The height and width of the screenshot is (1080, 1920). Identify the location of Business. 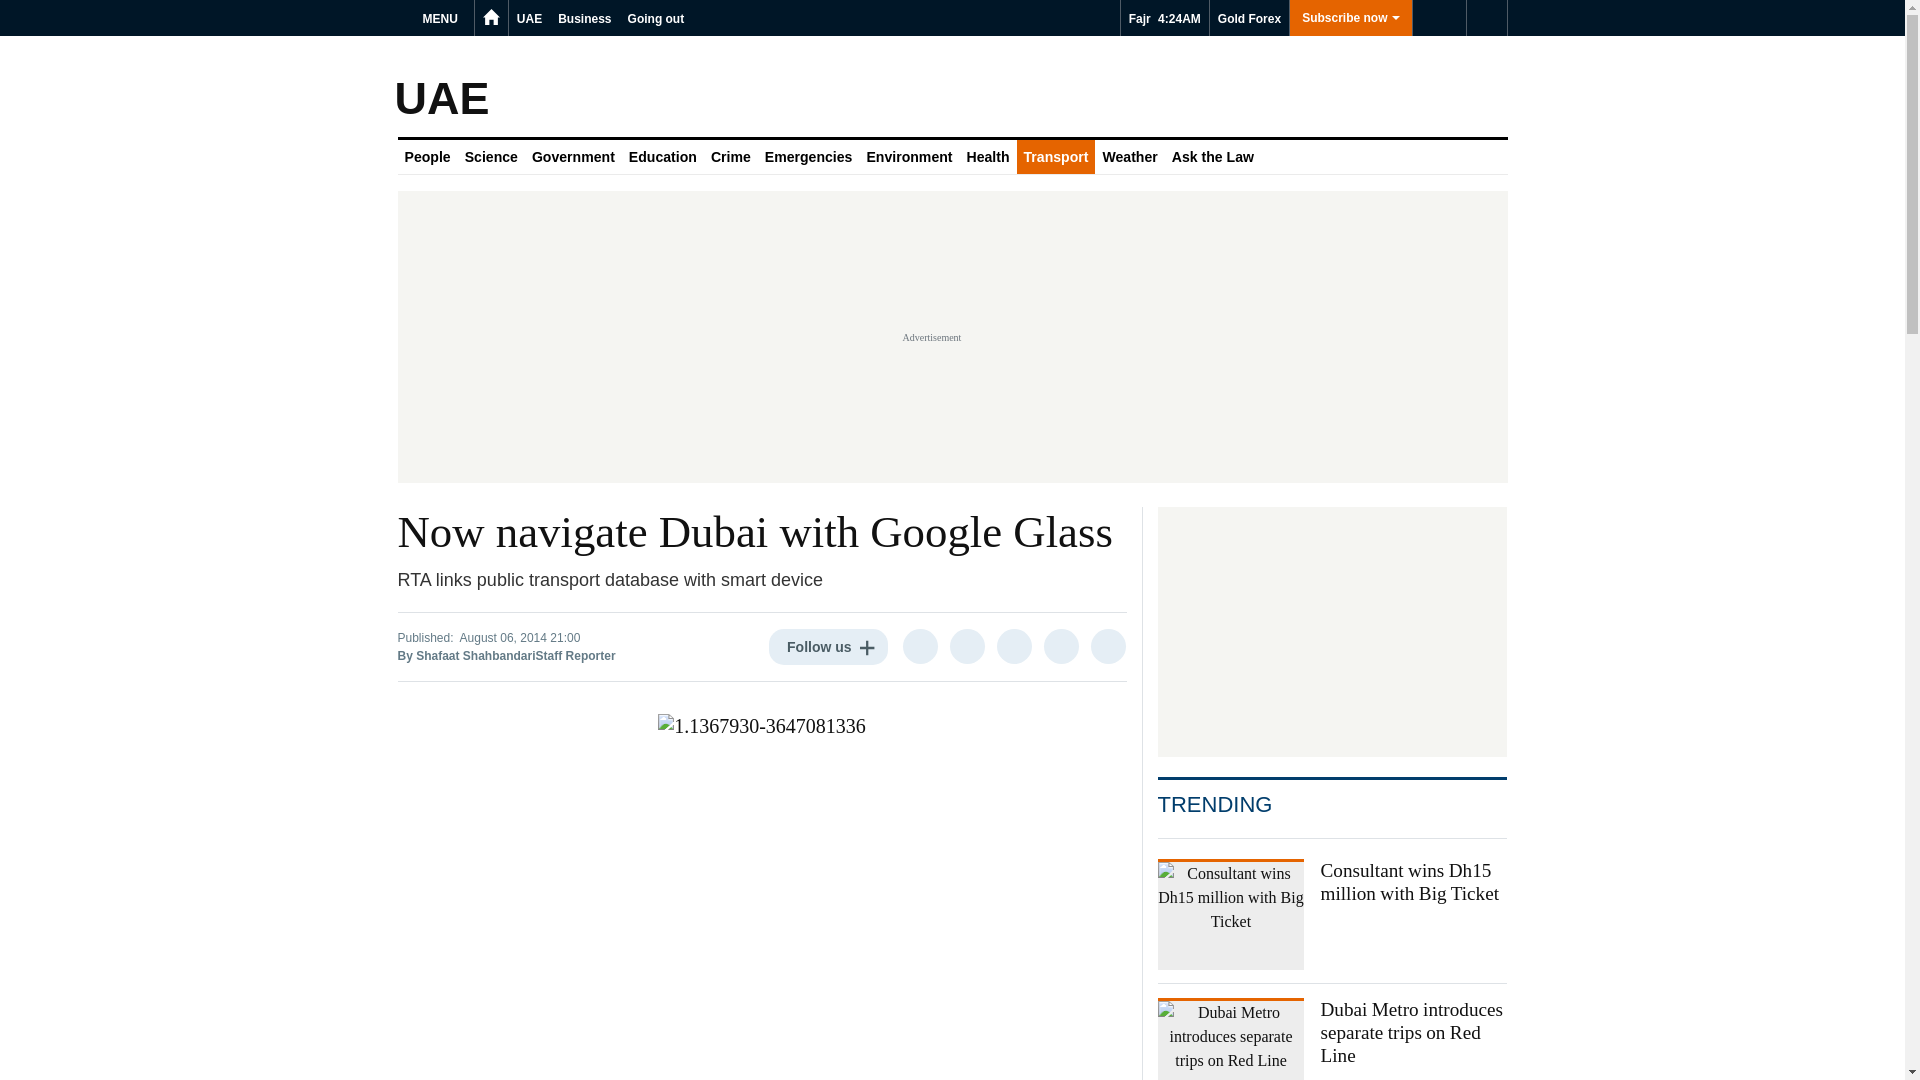
(584, 18).